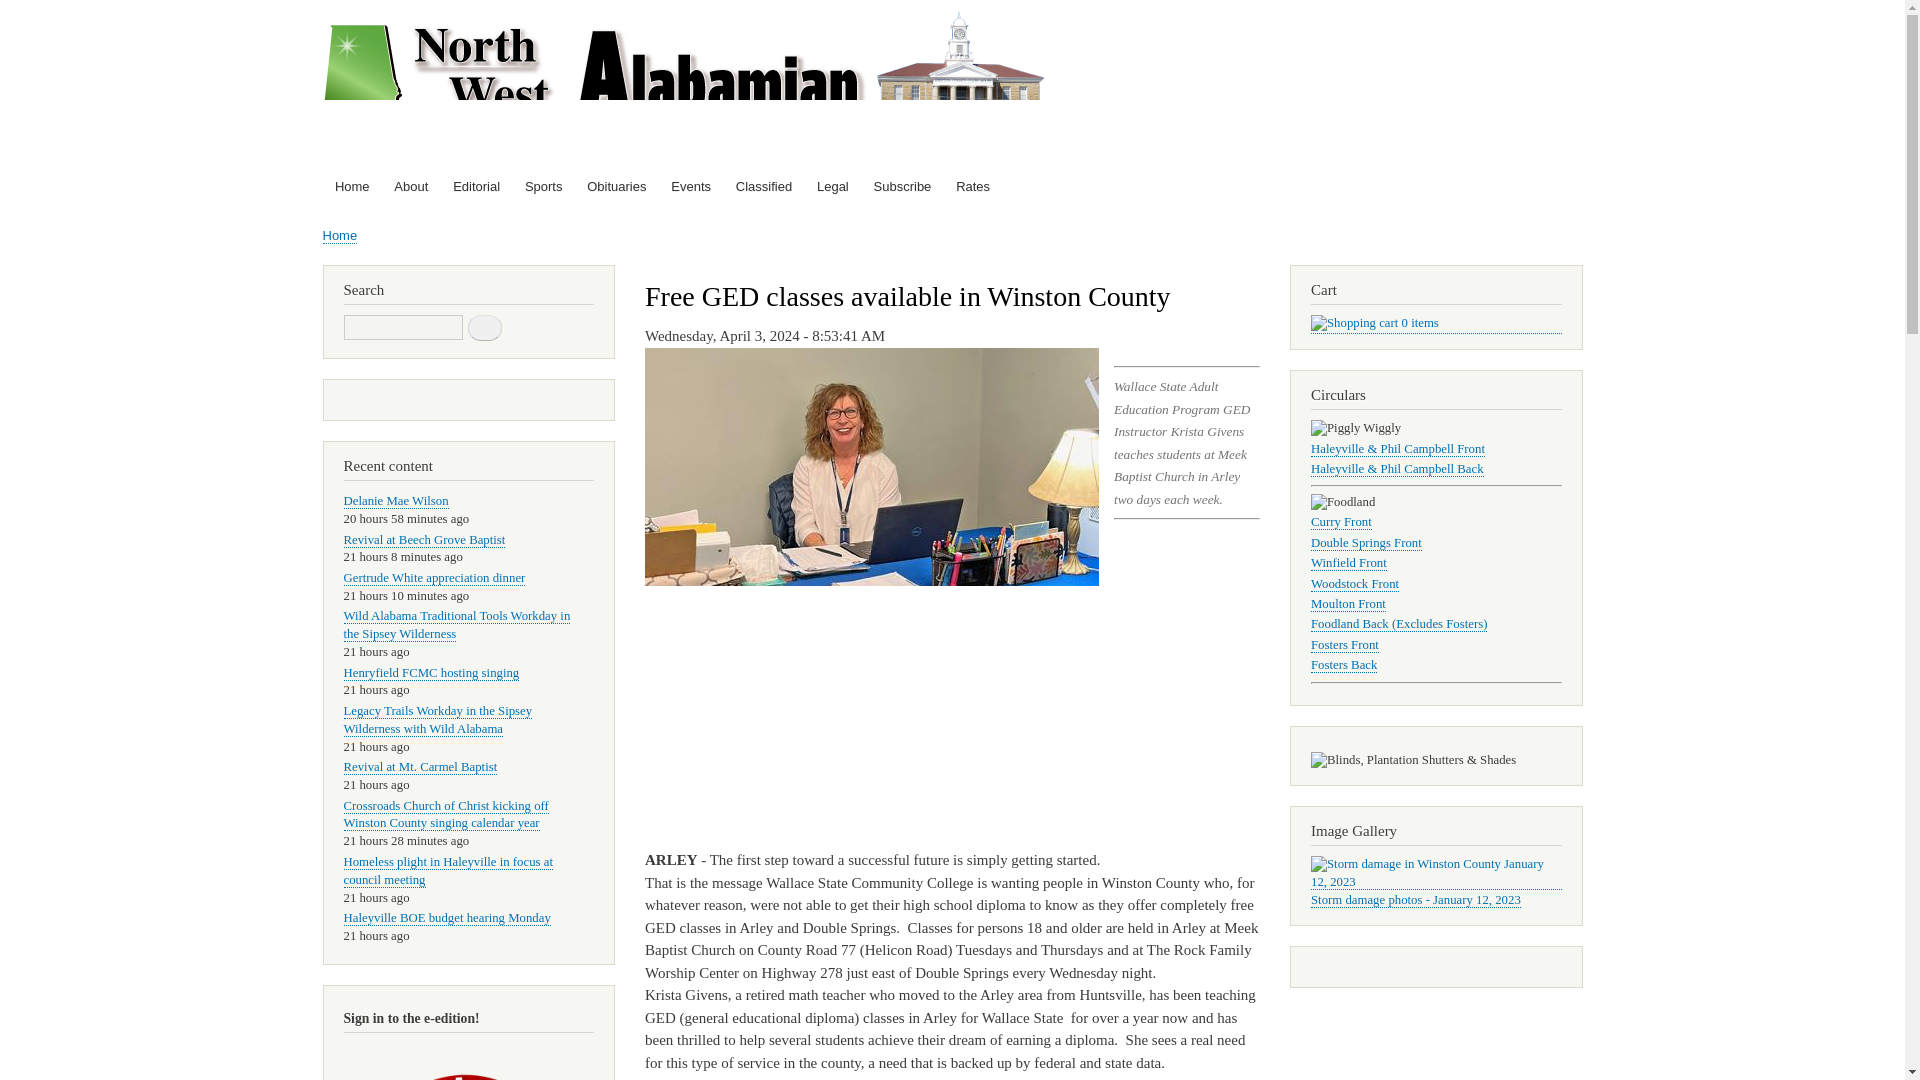  What do you see at coordinates (434, 578) in the screenshot?
I see `Gertrude White appreciation dinner` at bounding box center [434, 578].